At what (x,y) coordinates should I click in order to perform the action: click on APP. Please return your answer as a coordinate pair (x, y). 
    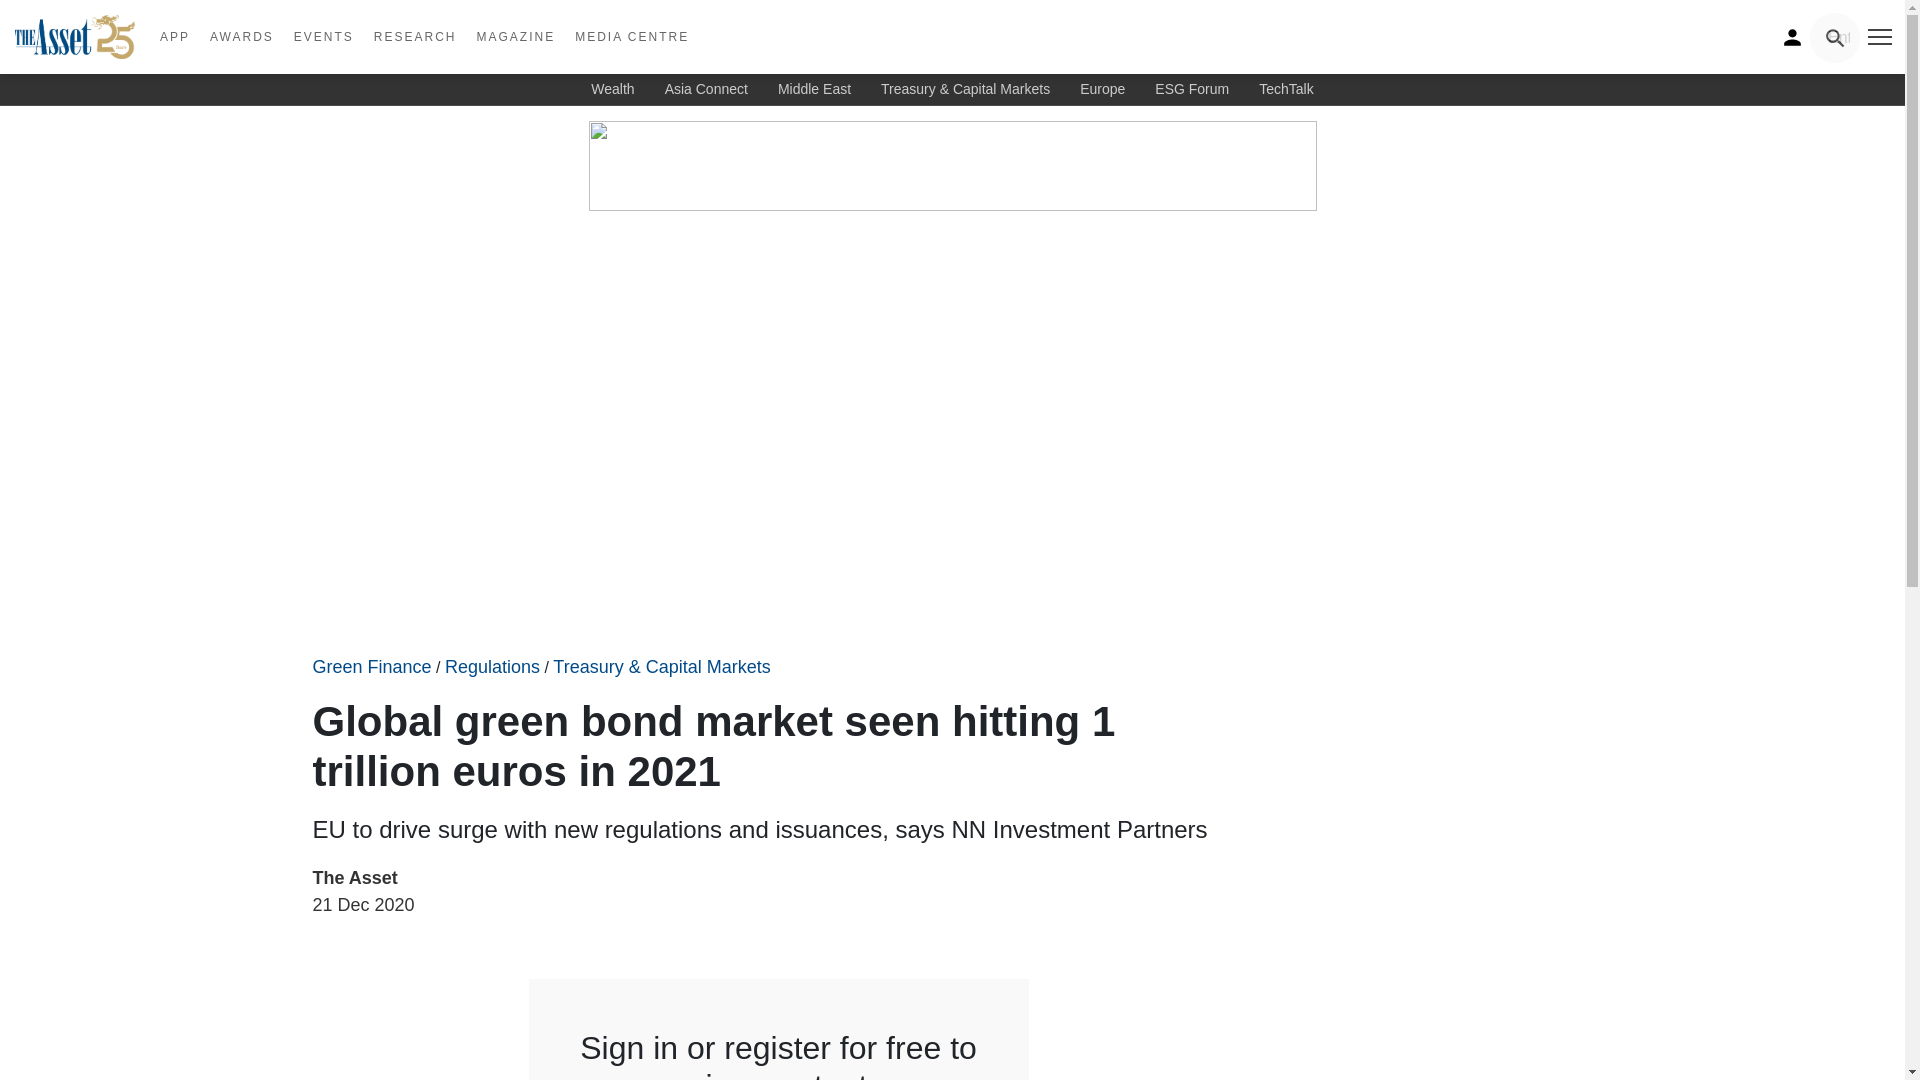
    Looking at the image, I should click on (174, 37).